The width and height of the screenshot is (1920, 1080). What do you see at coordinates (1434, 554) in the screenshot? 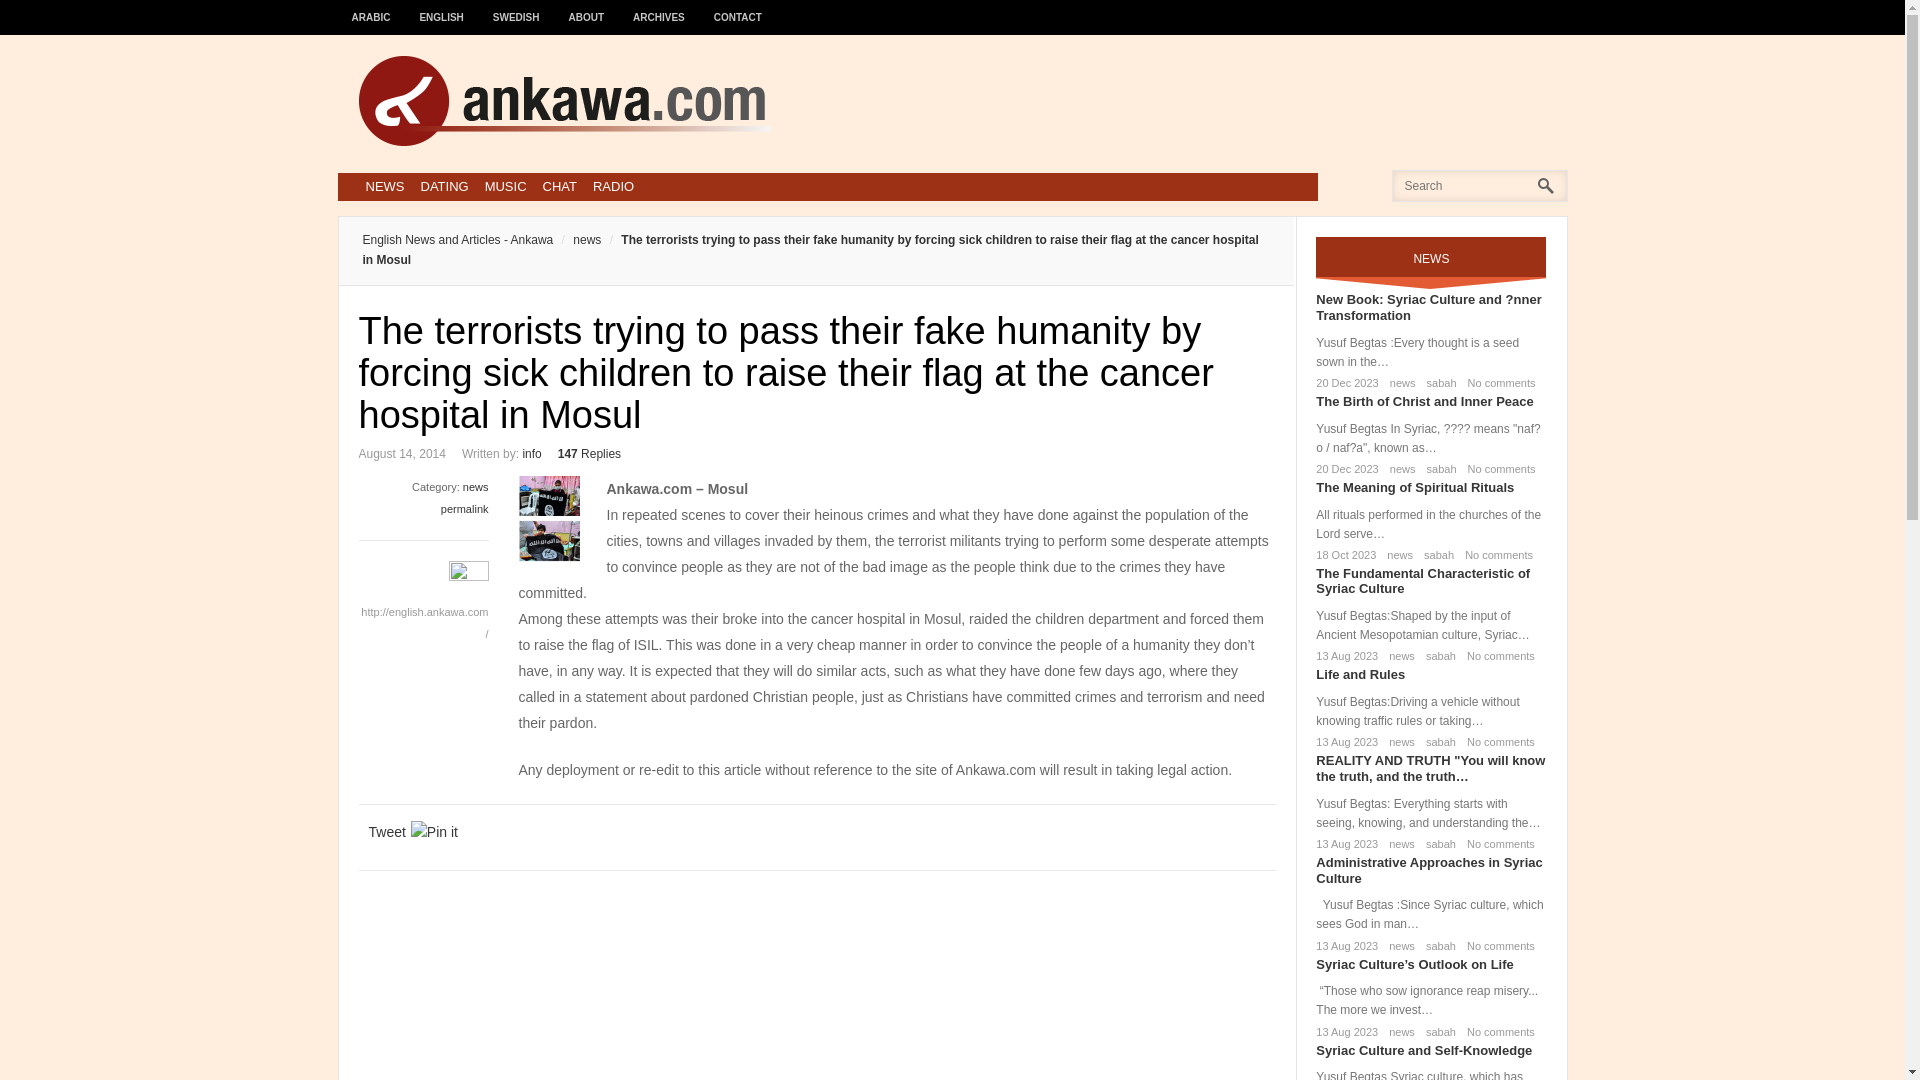
I see `sabah` at bounding box center [1434, 554].